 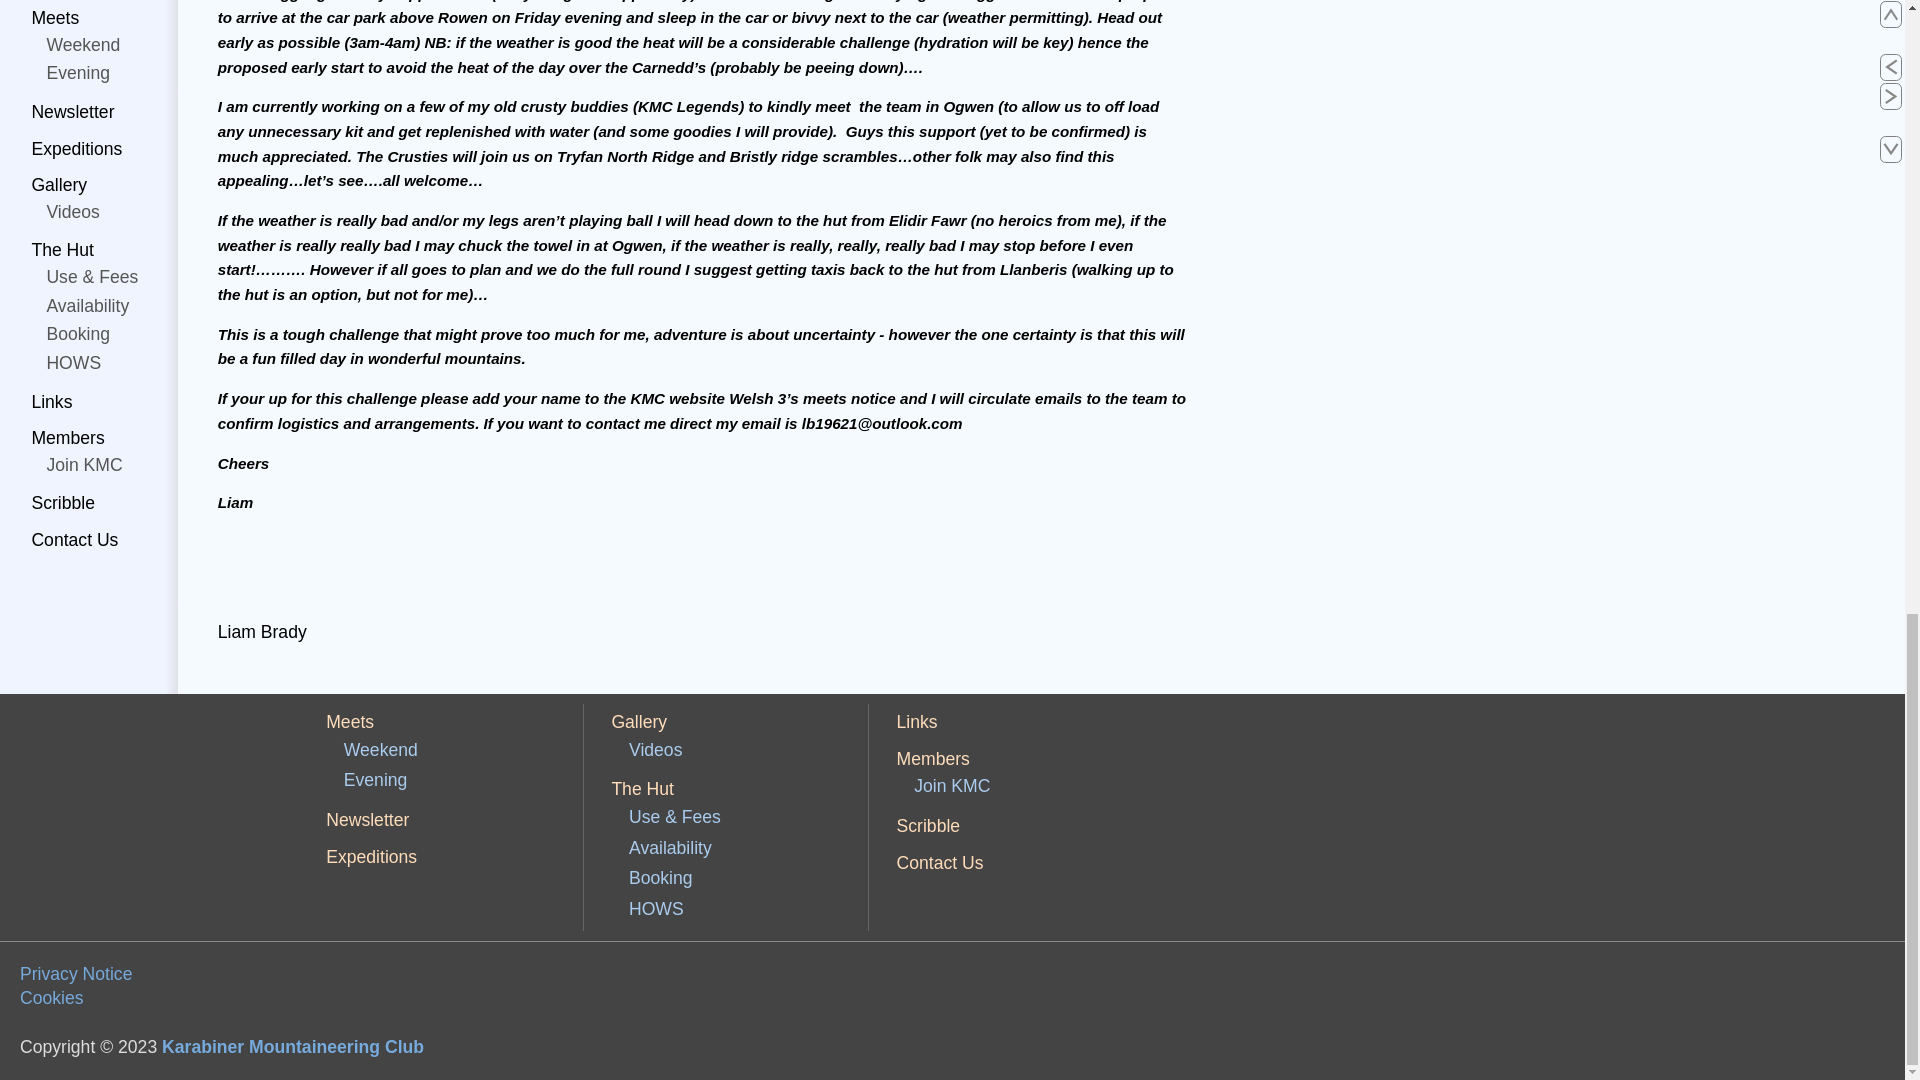 What do you see at coordinates (656, 908) in the screenshot?
I see `HOWS` at bounding box center [656, 908].